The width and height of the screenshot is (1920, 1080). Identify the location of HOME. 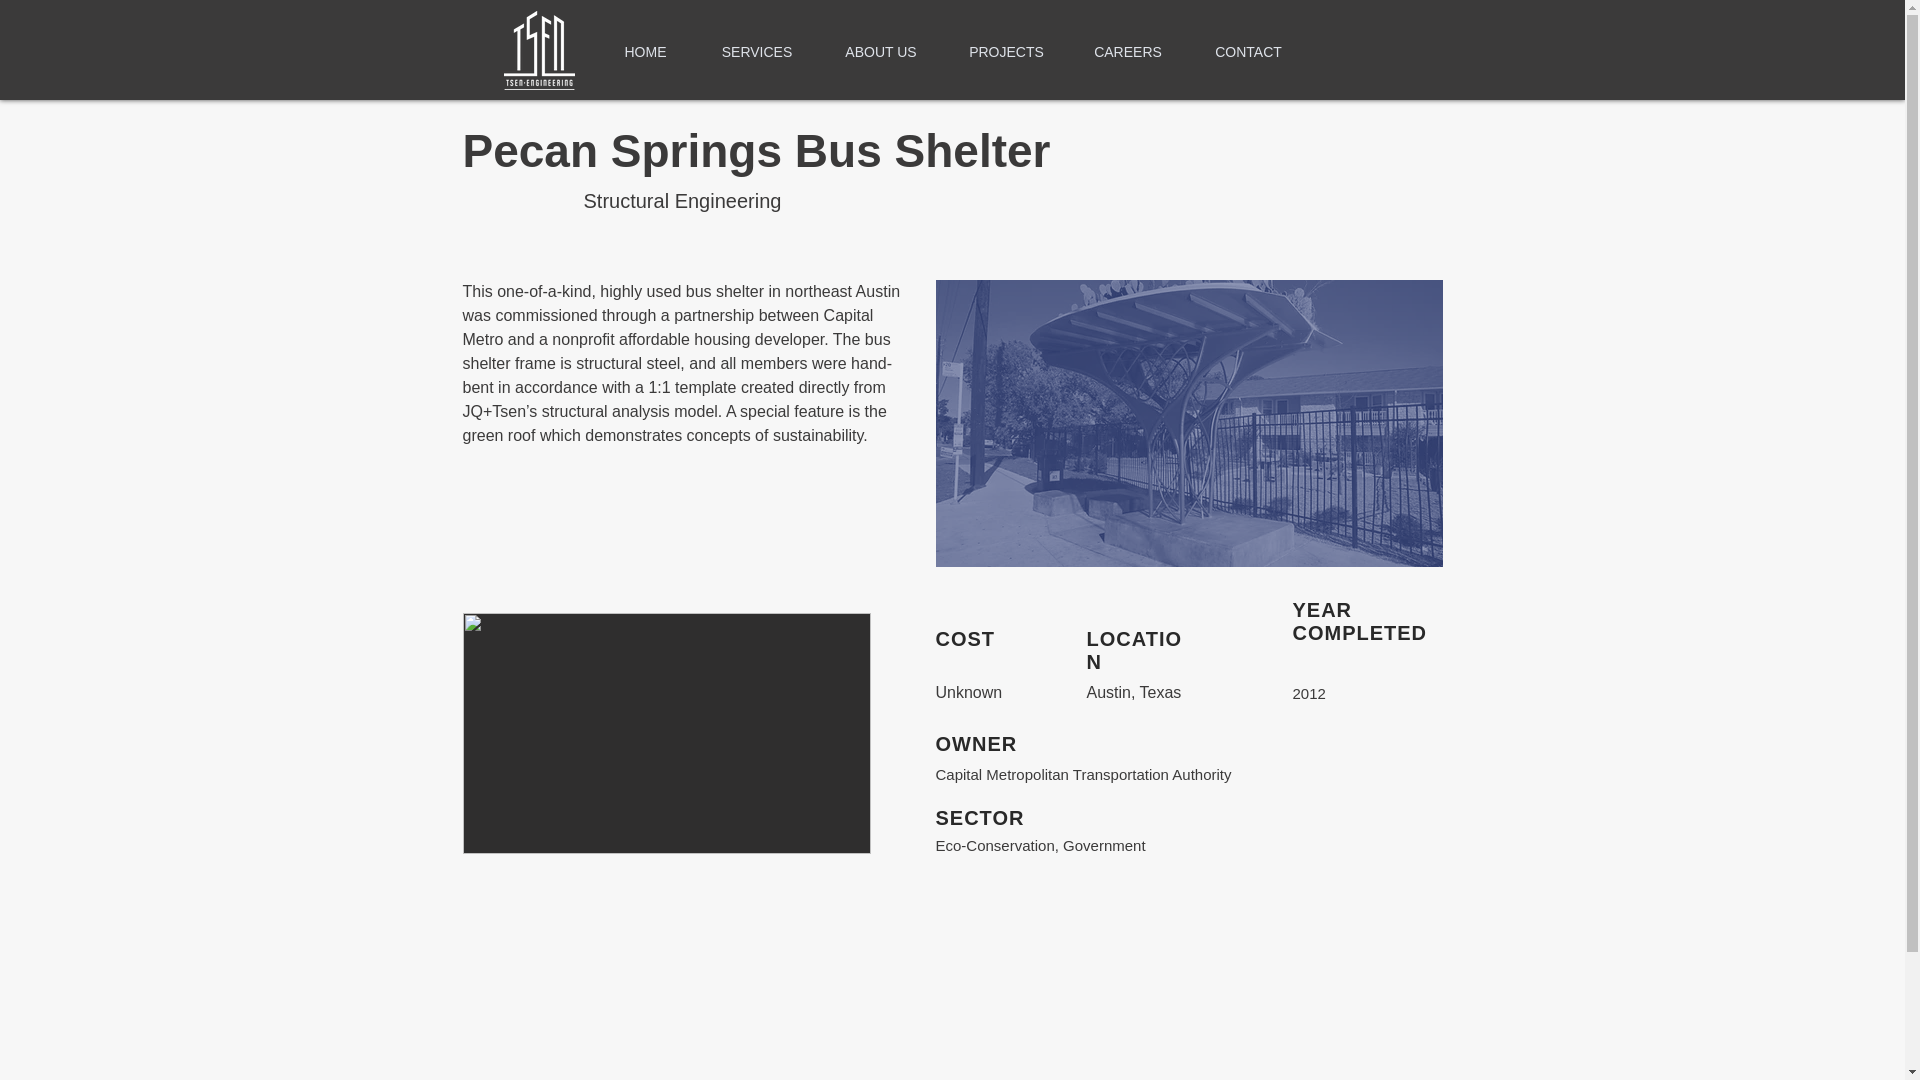
(645, 52).